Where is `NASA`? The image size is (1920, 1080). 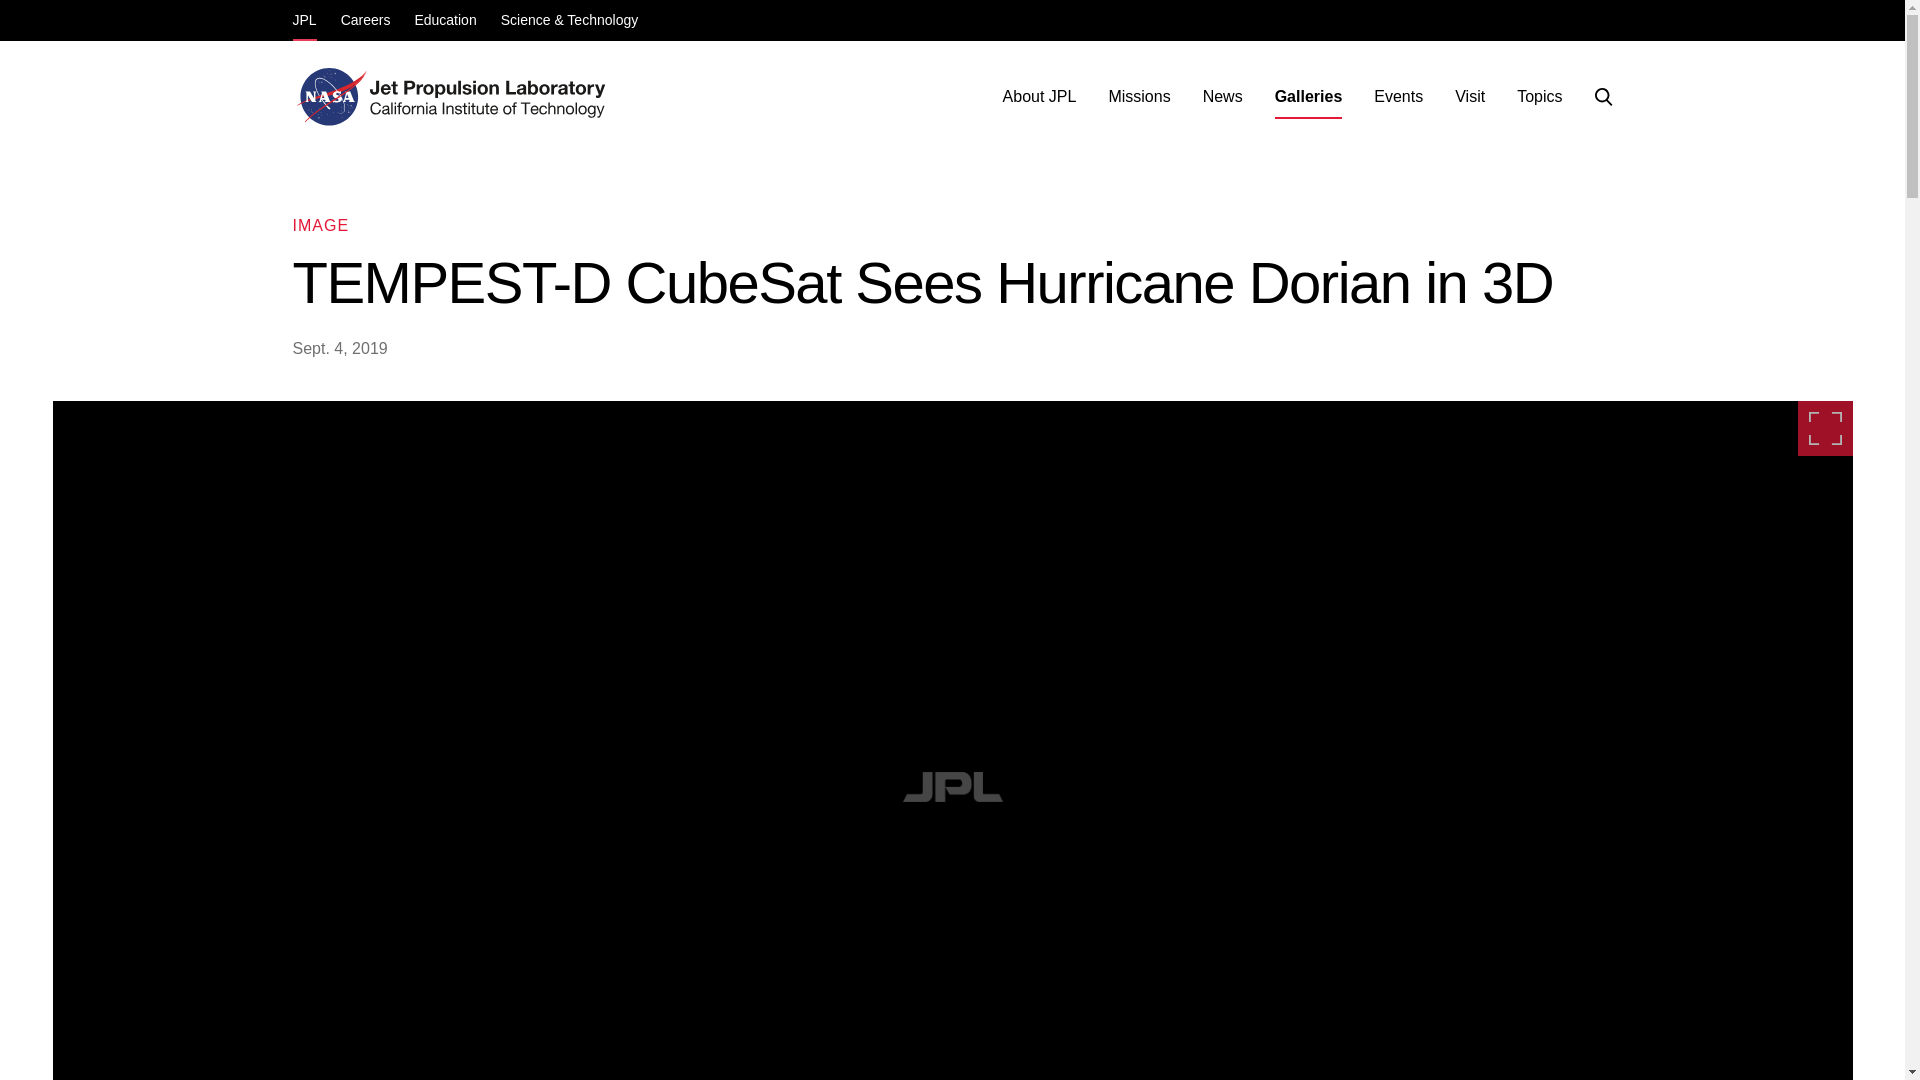 NASA is located at coordinates (328, 96).